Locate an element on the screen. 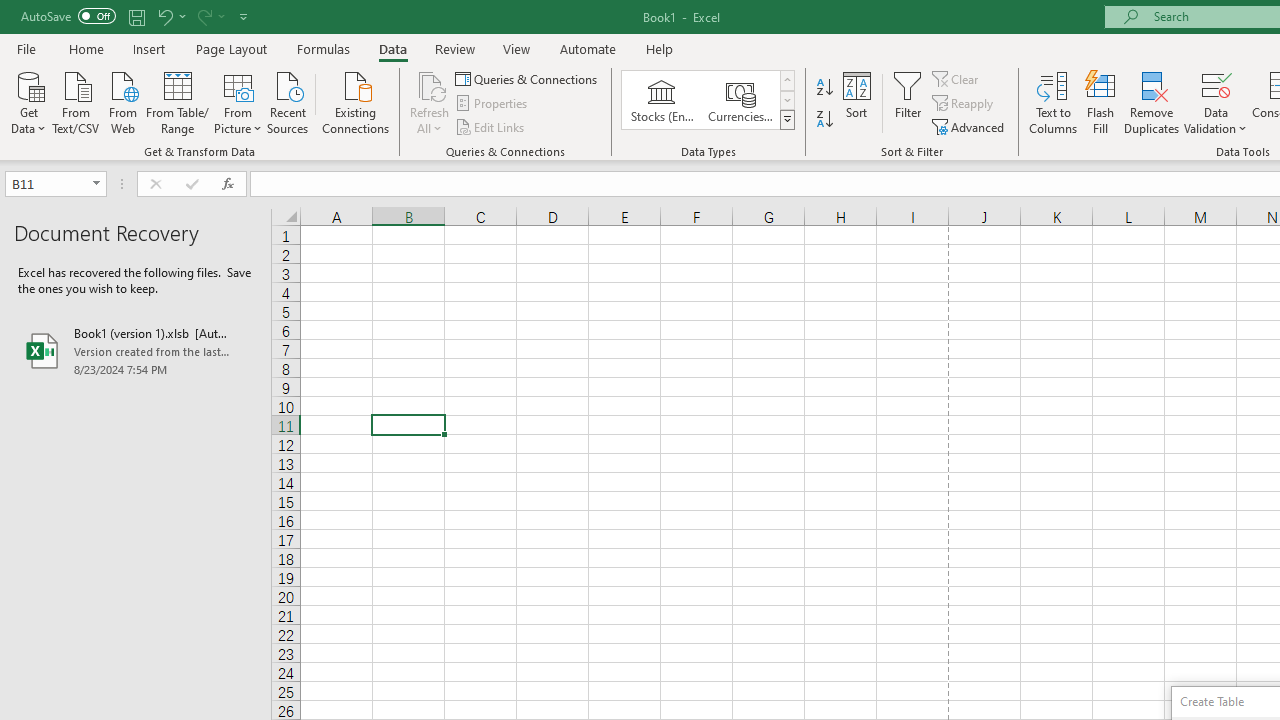 The width and height of the screenshot is (1280, 720). Currencies (English) is located at coordinates (740, 100).